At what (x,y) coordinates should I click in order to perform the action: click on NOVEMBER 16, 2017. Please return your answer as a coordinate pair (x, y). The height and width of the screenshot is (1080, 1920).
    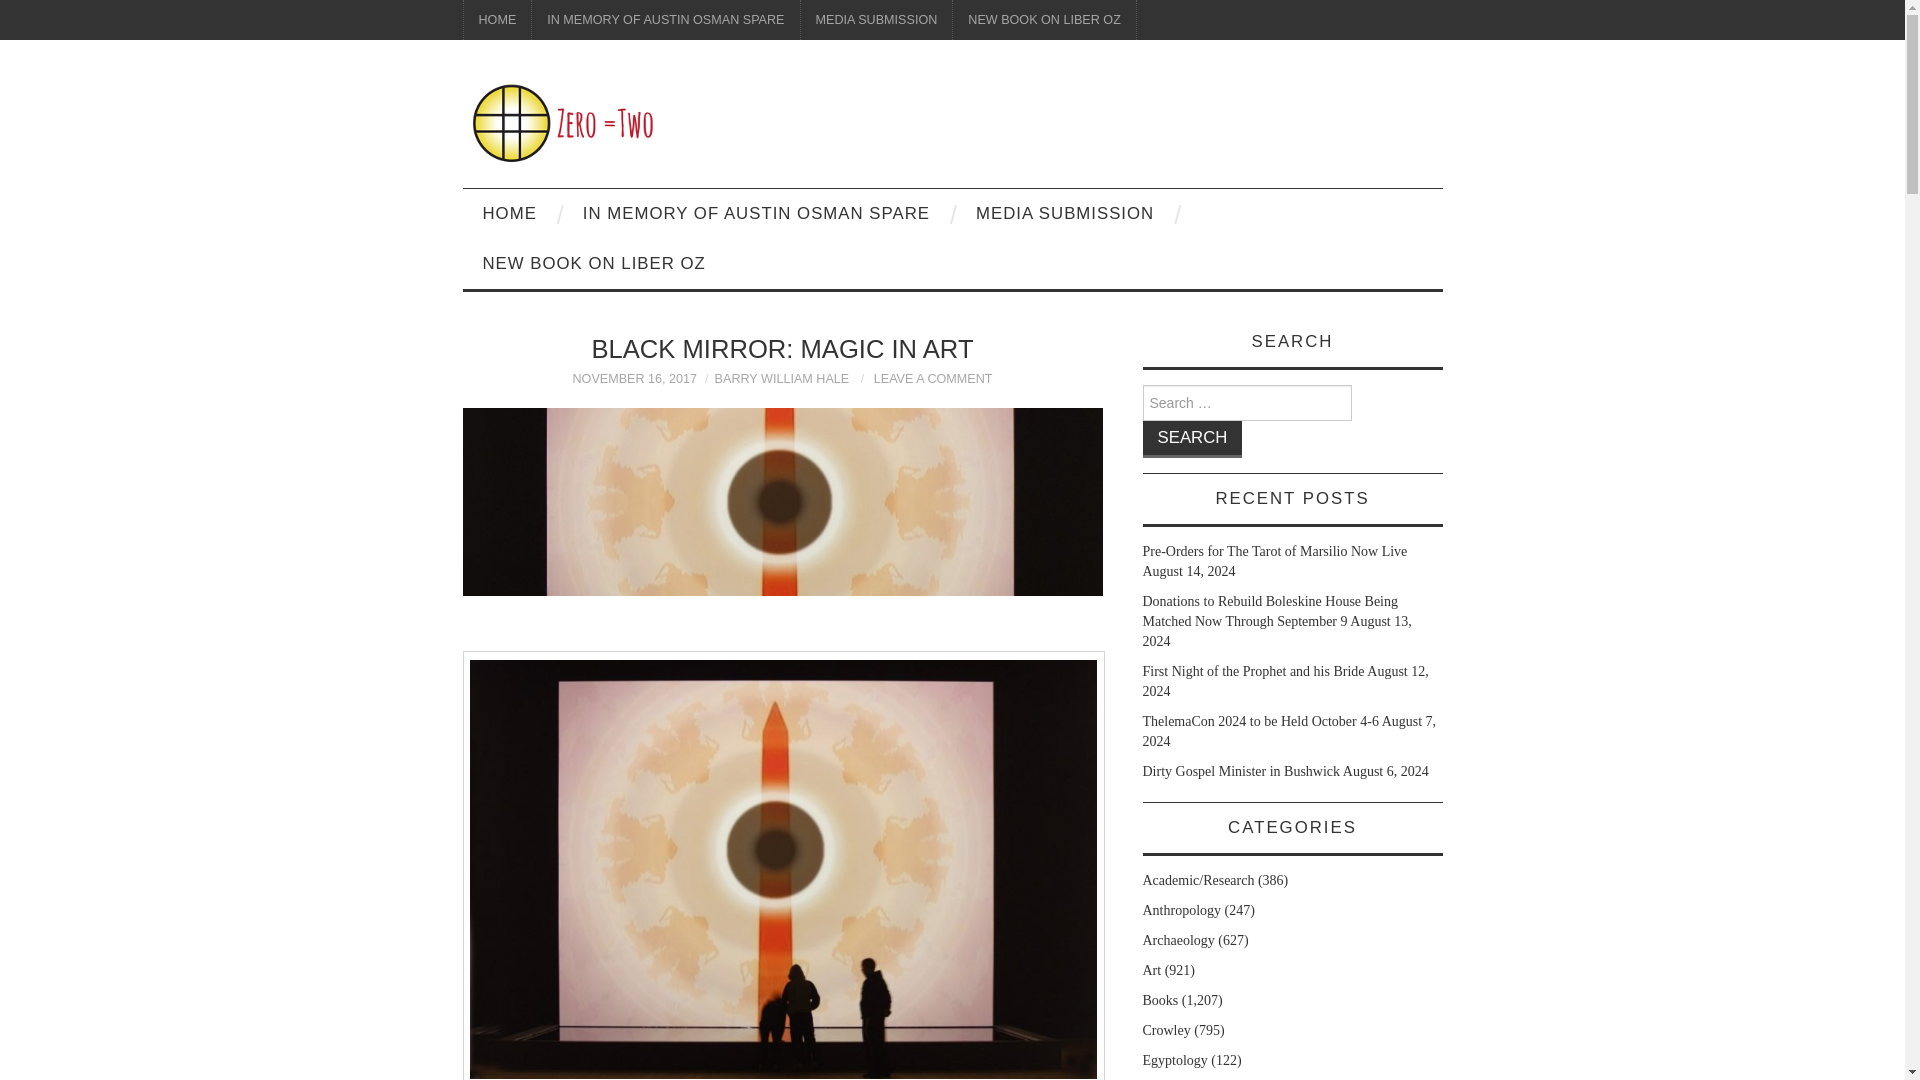
    Looking at the image, I should click on (634, 378).